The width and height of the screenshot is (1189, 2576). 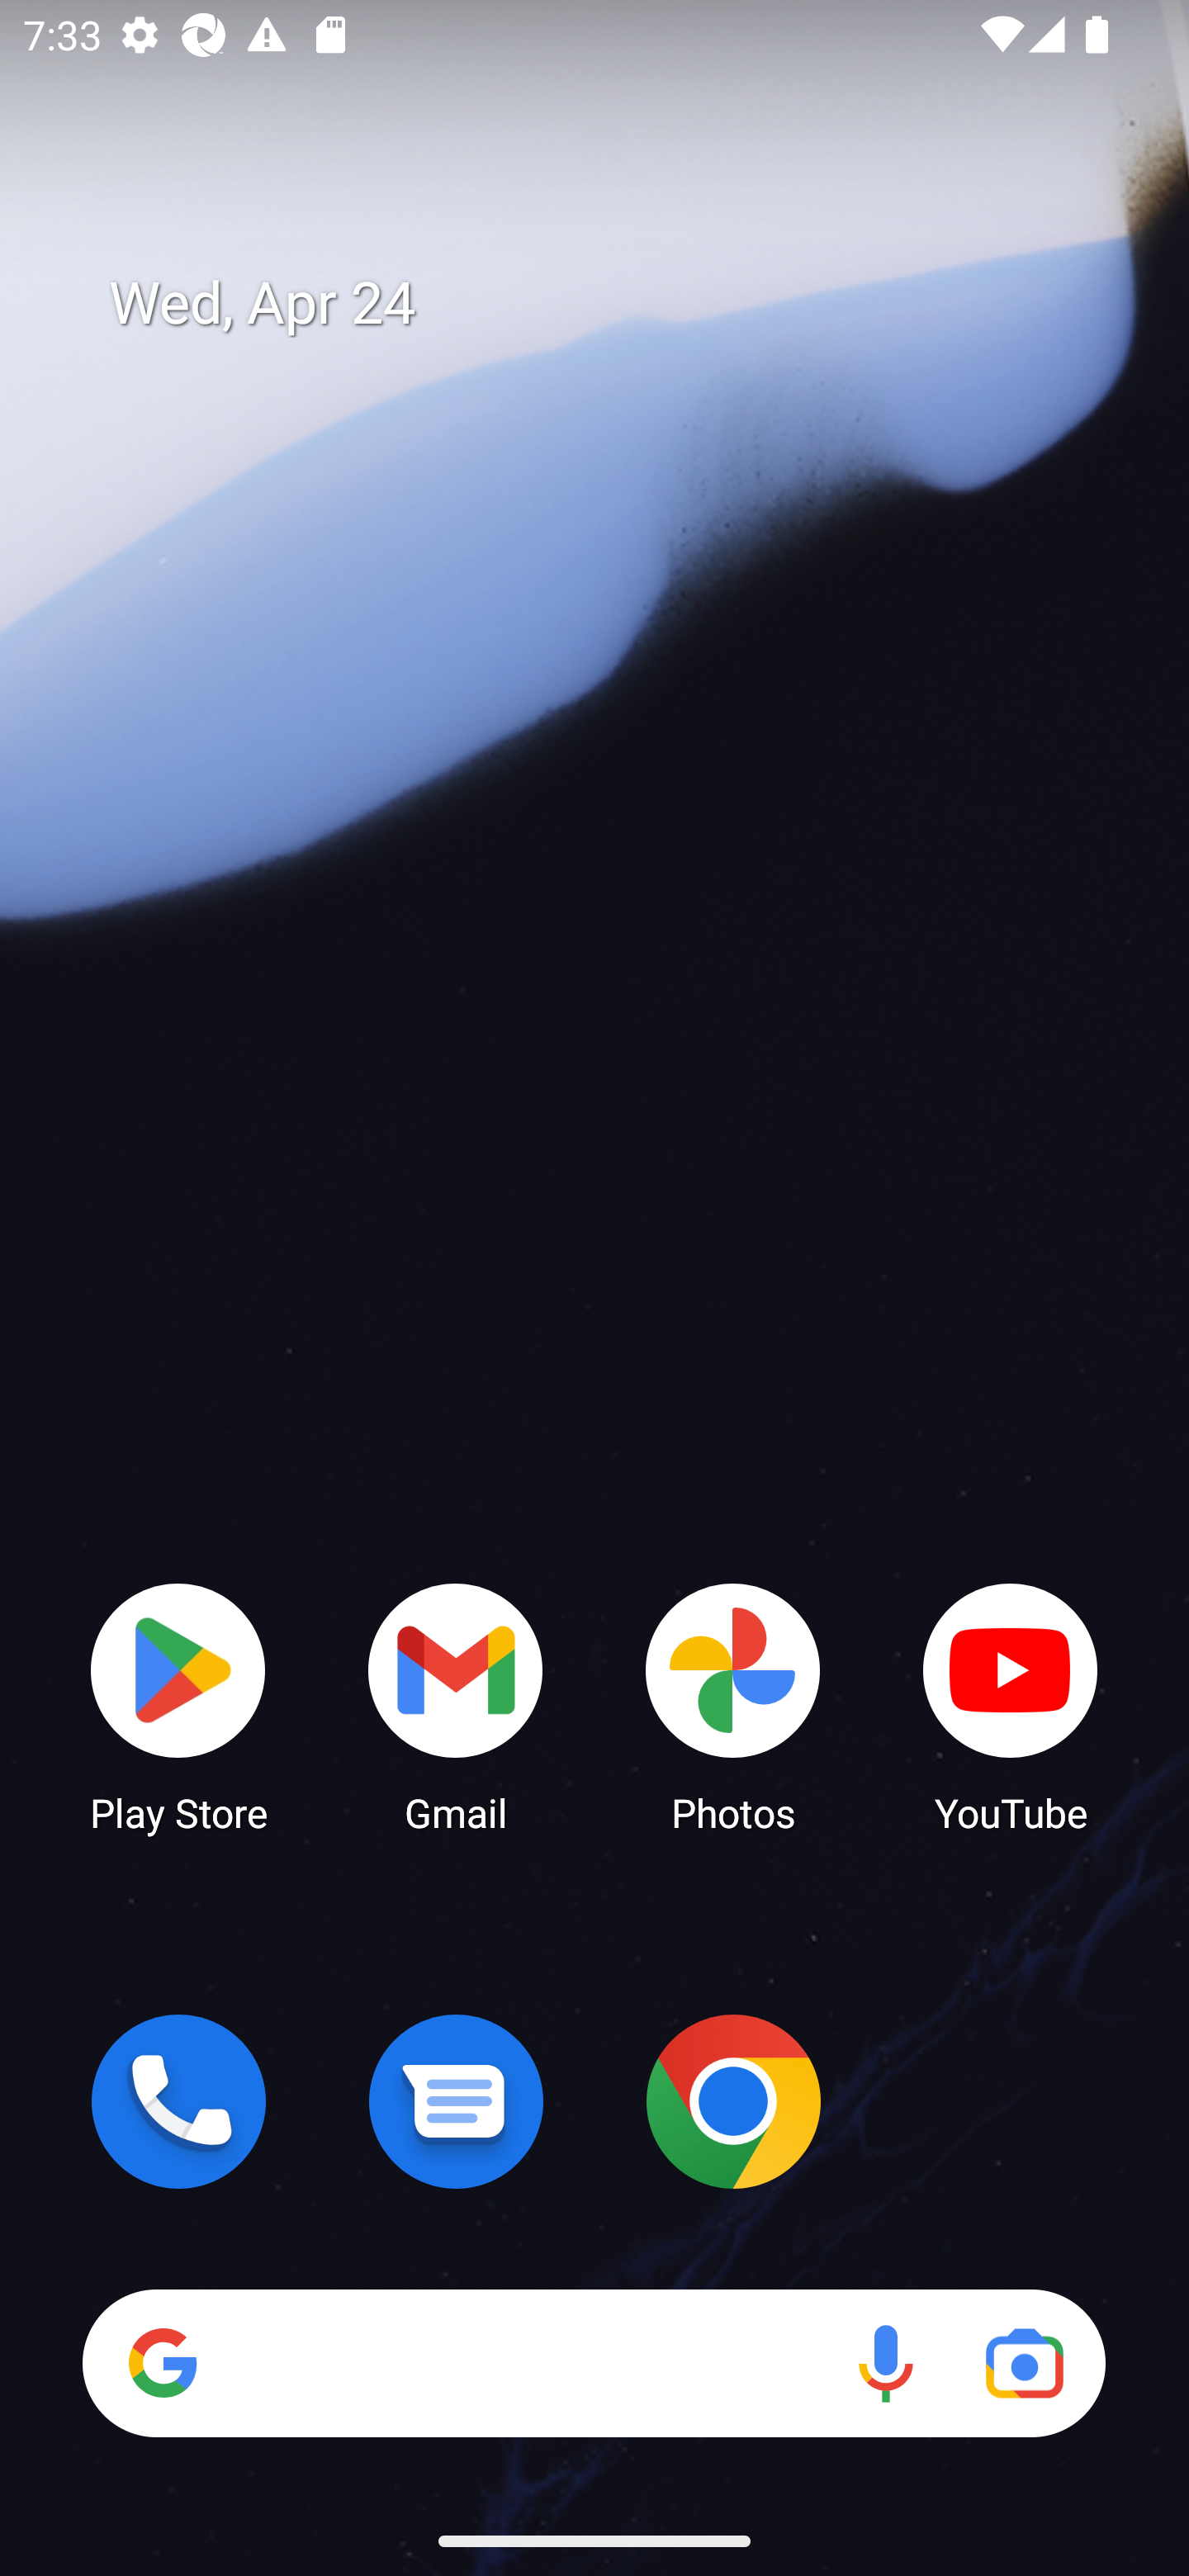 What do you see at coordinates (594, 2363) in the screenshot?
I see `Search Voice search Google Lens` at bounding box center [594, 2363].